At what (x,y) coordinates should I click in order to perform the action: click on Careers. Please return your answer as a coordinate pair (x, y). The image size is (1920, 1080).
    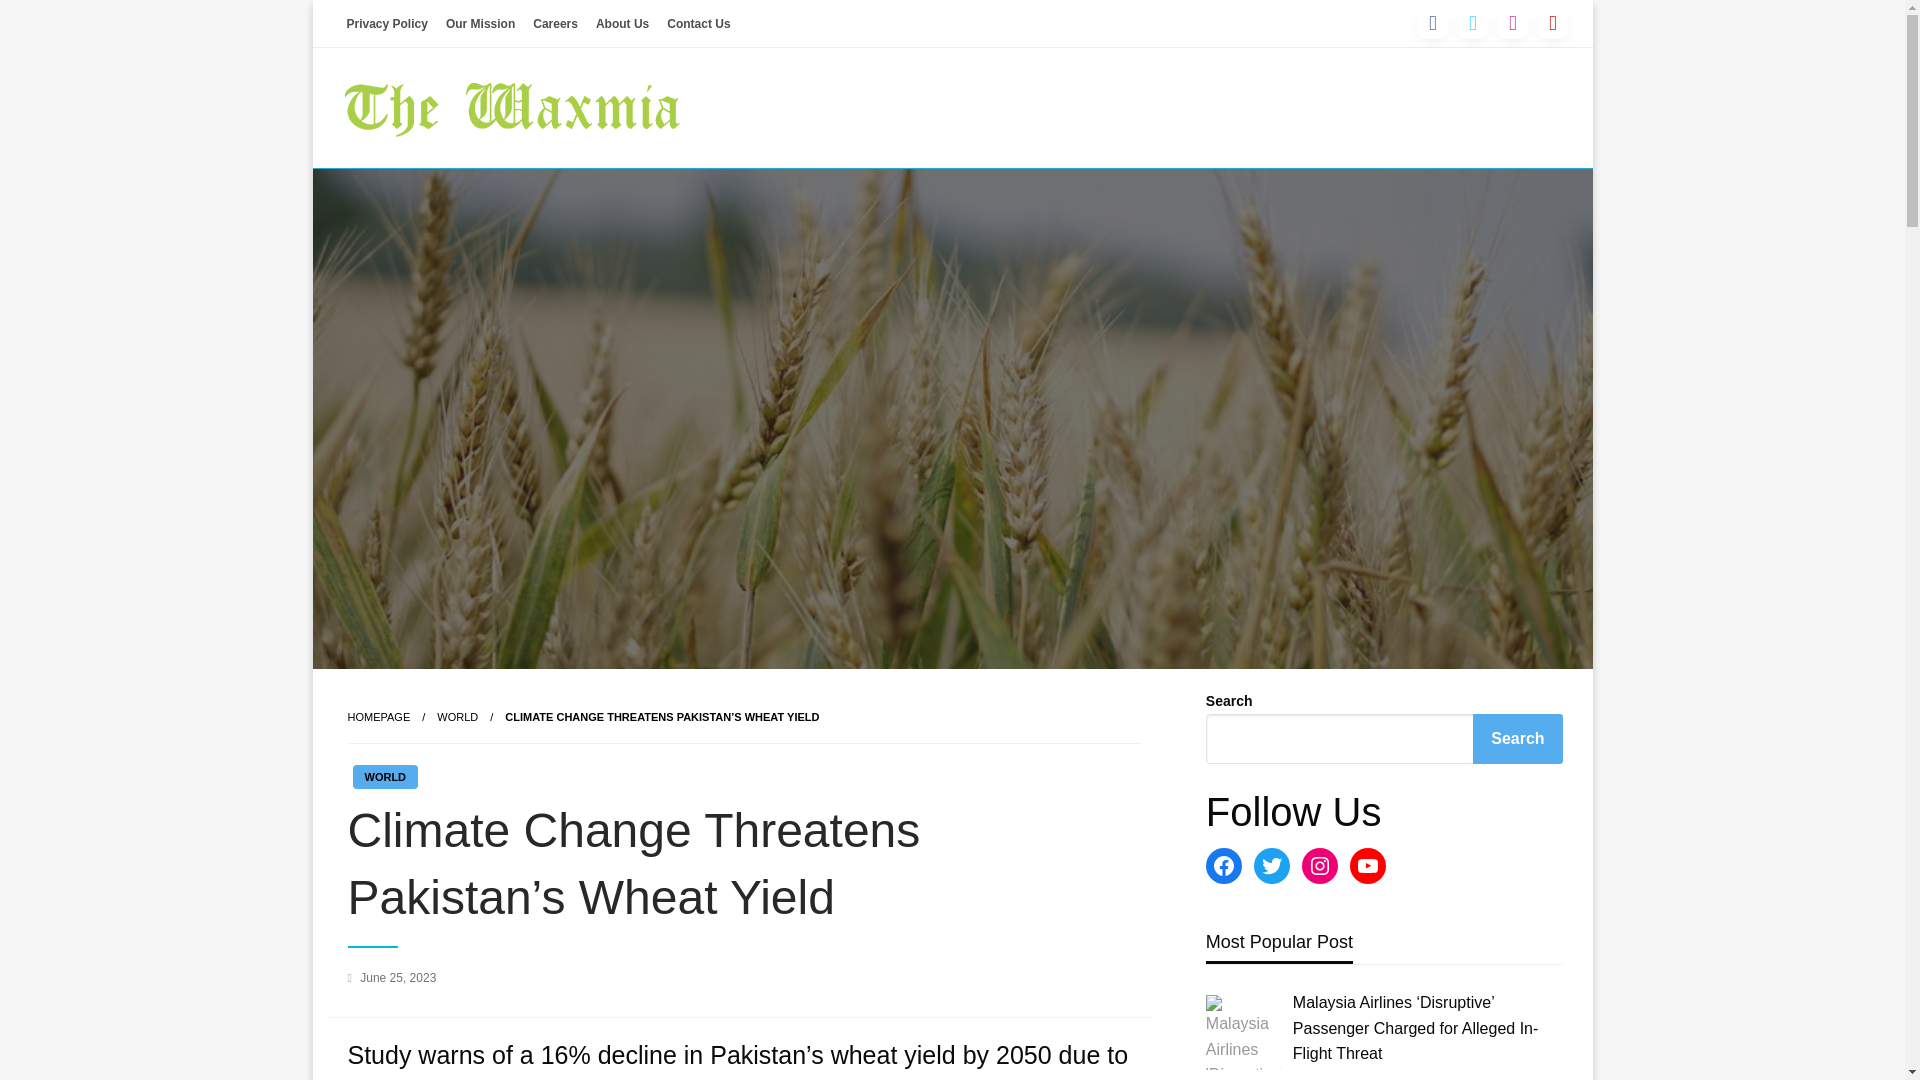
    Looking at the image, I should click on (556, 22).